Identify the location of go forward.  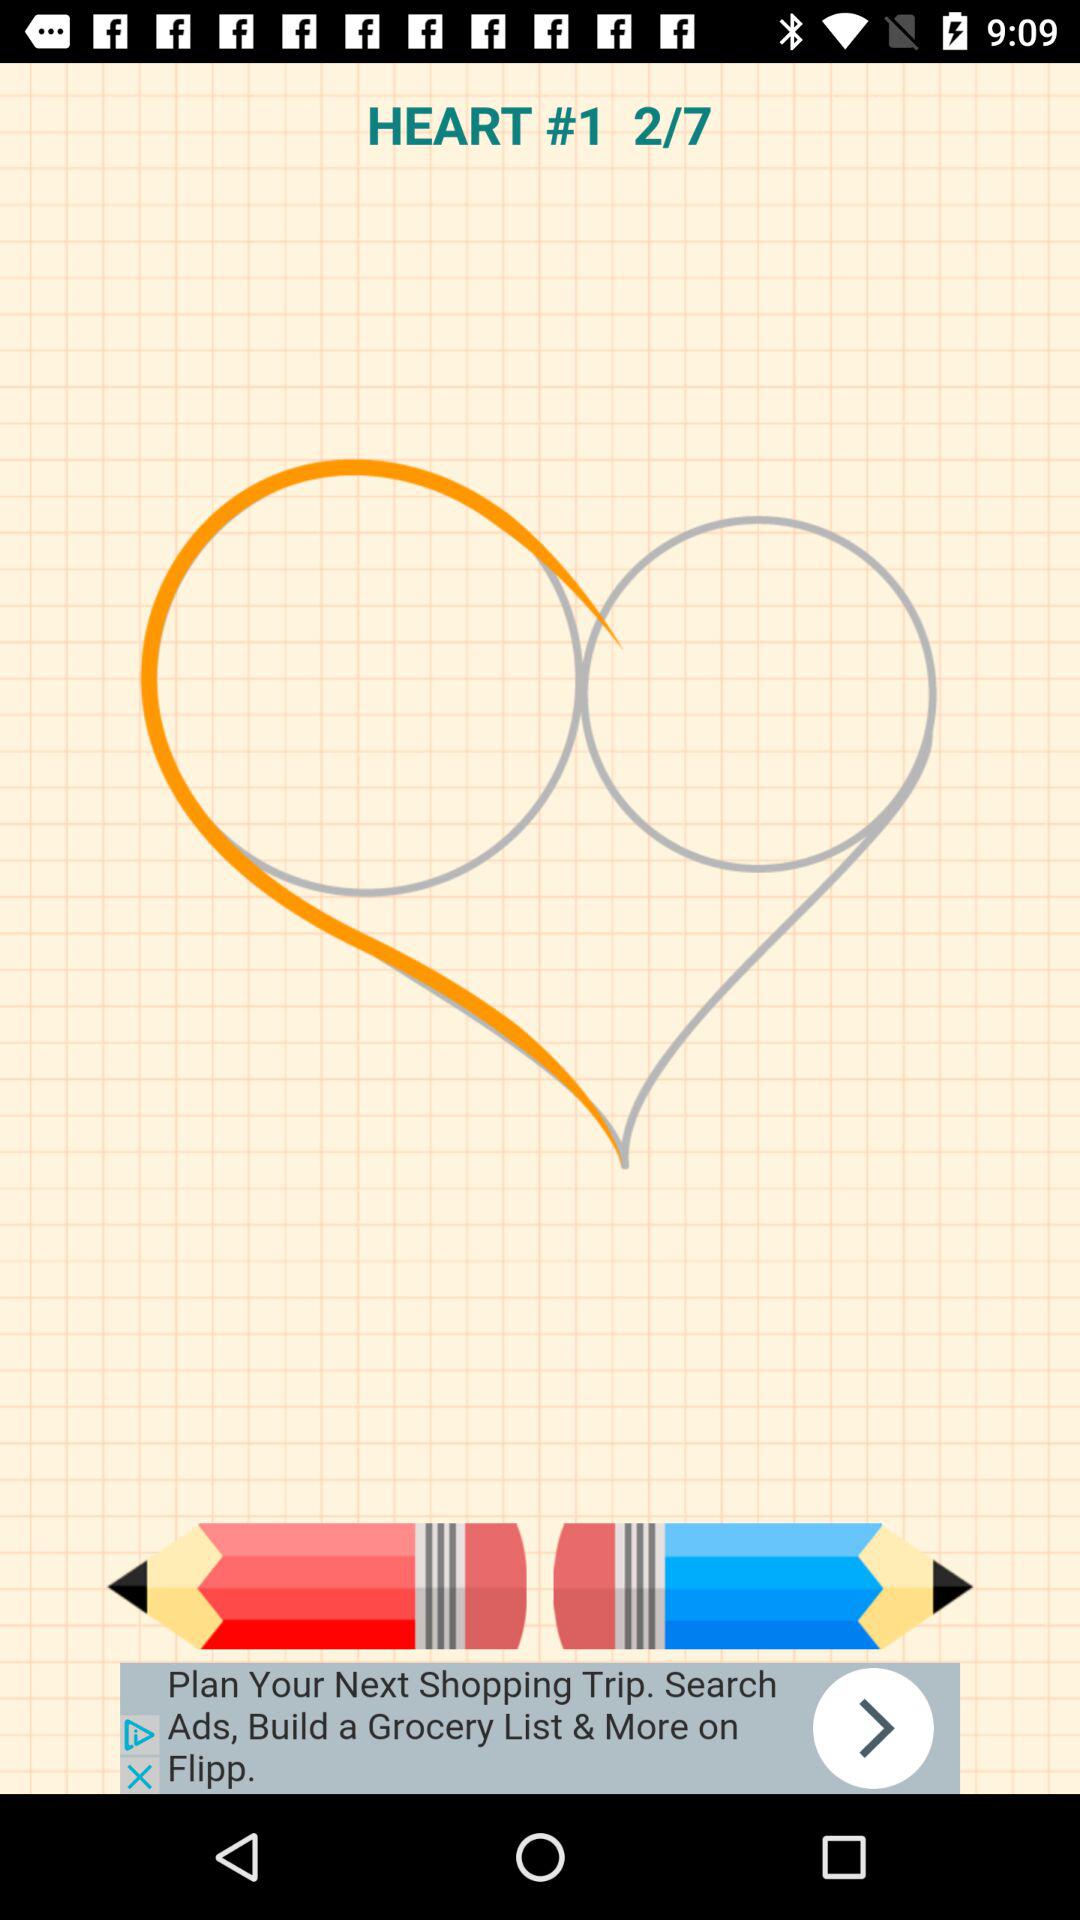
(763, 1586).